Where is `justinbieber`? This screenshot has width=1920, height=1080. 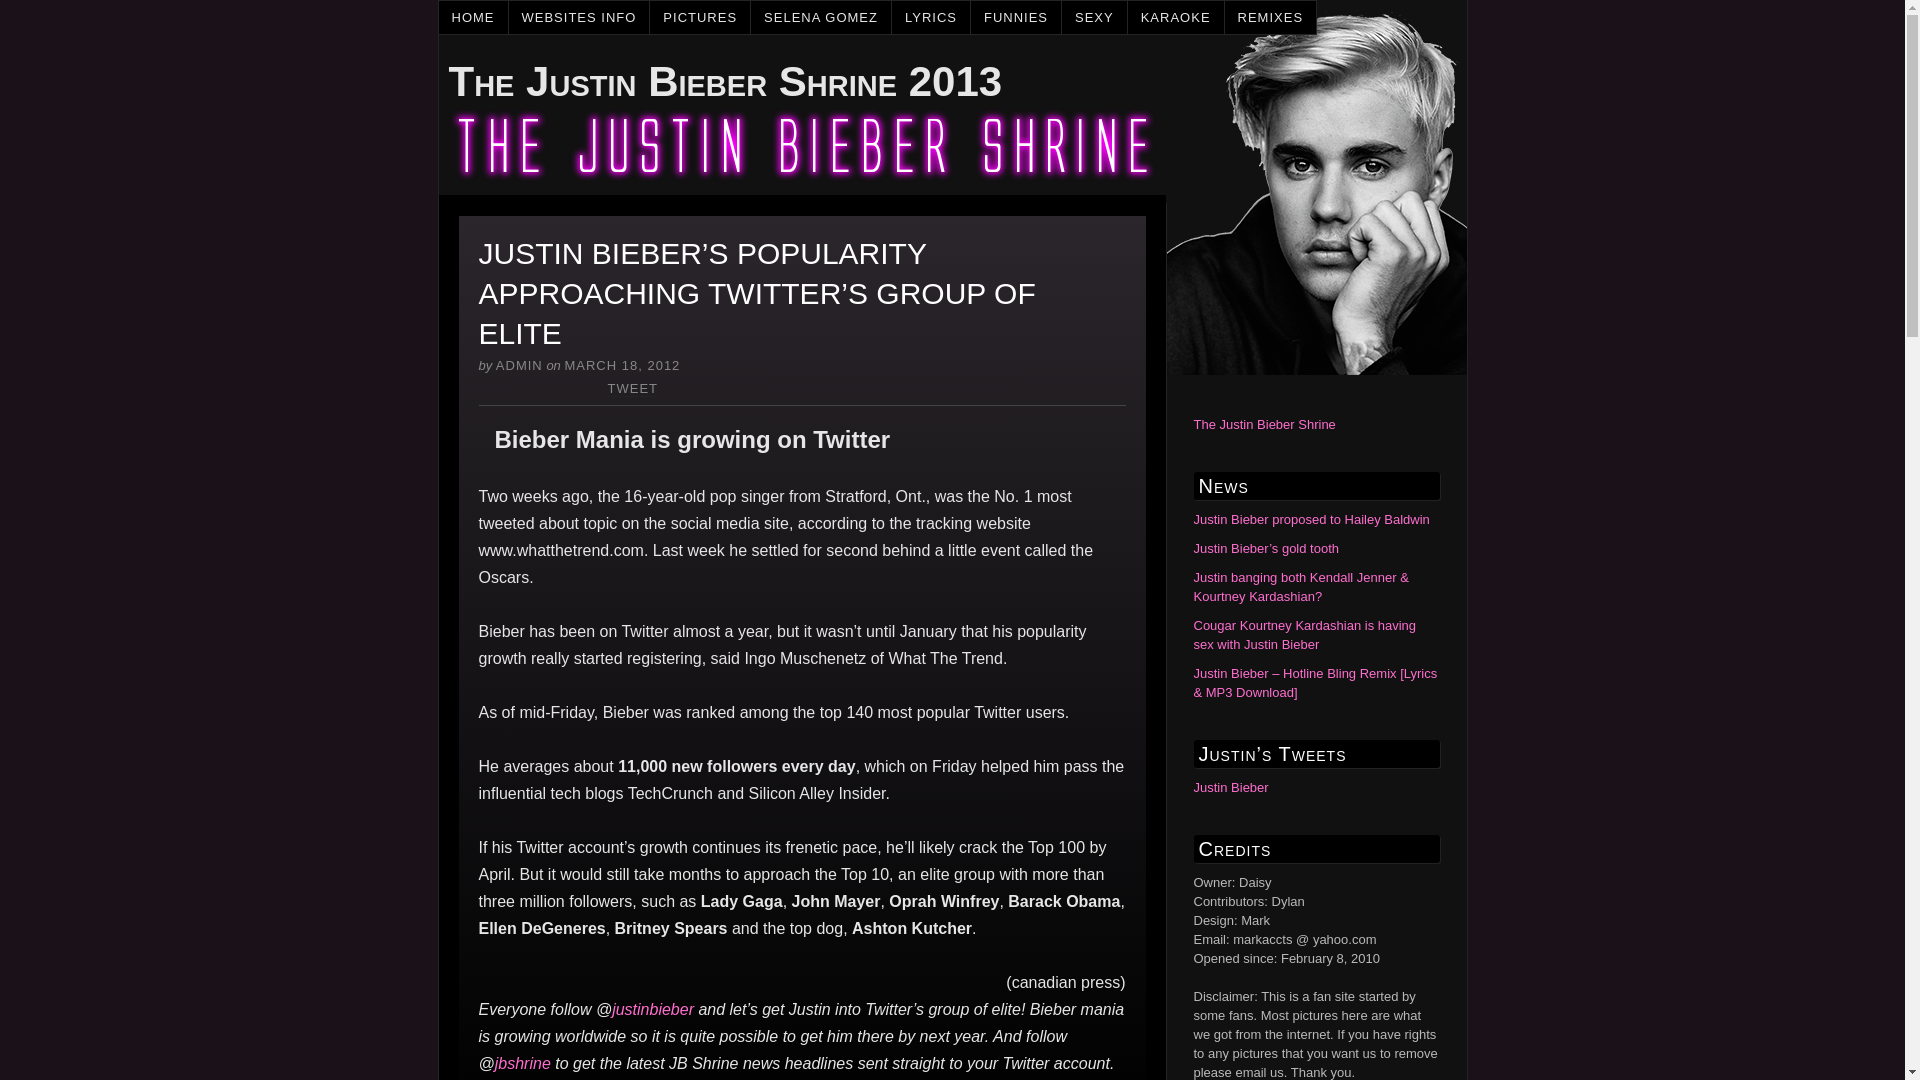 justinbieber is located at coordinates (652, 1010).